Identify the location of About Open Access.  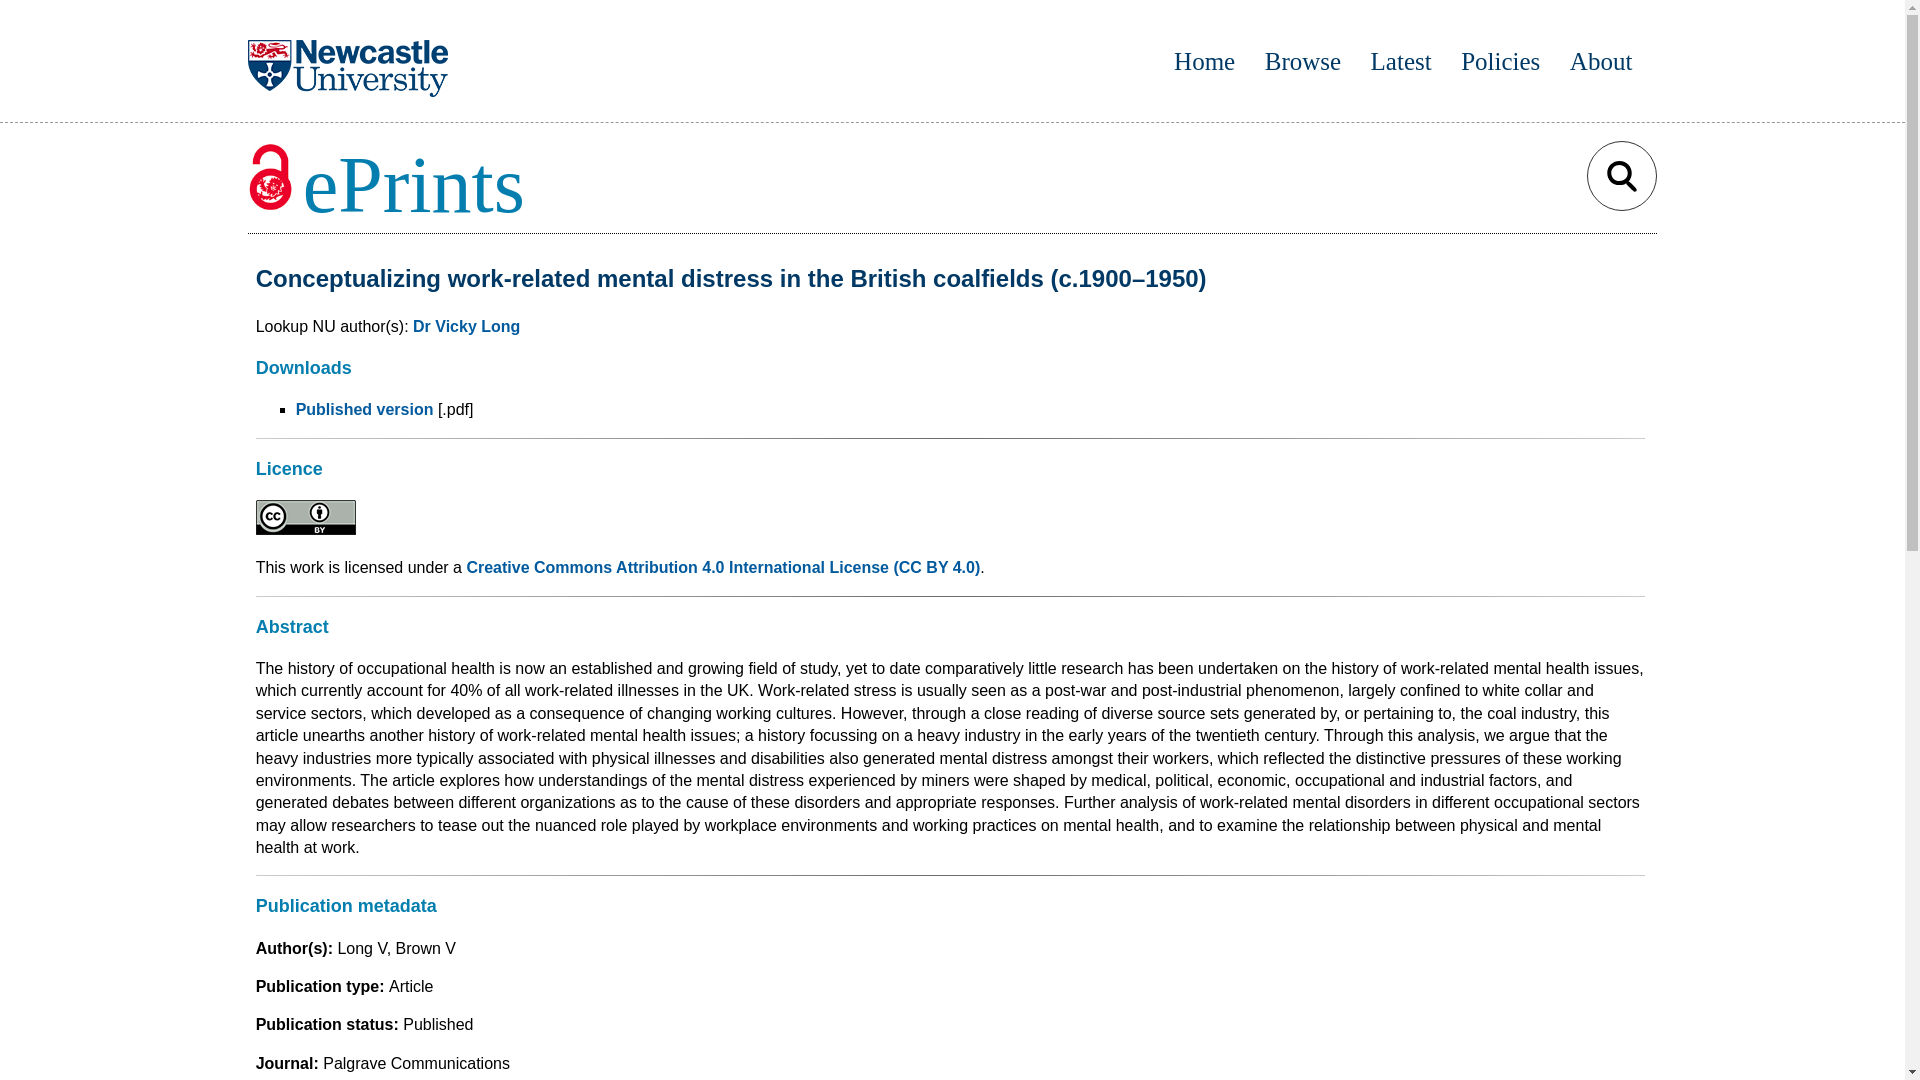
(1602, 60).